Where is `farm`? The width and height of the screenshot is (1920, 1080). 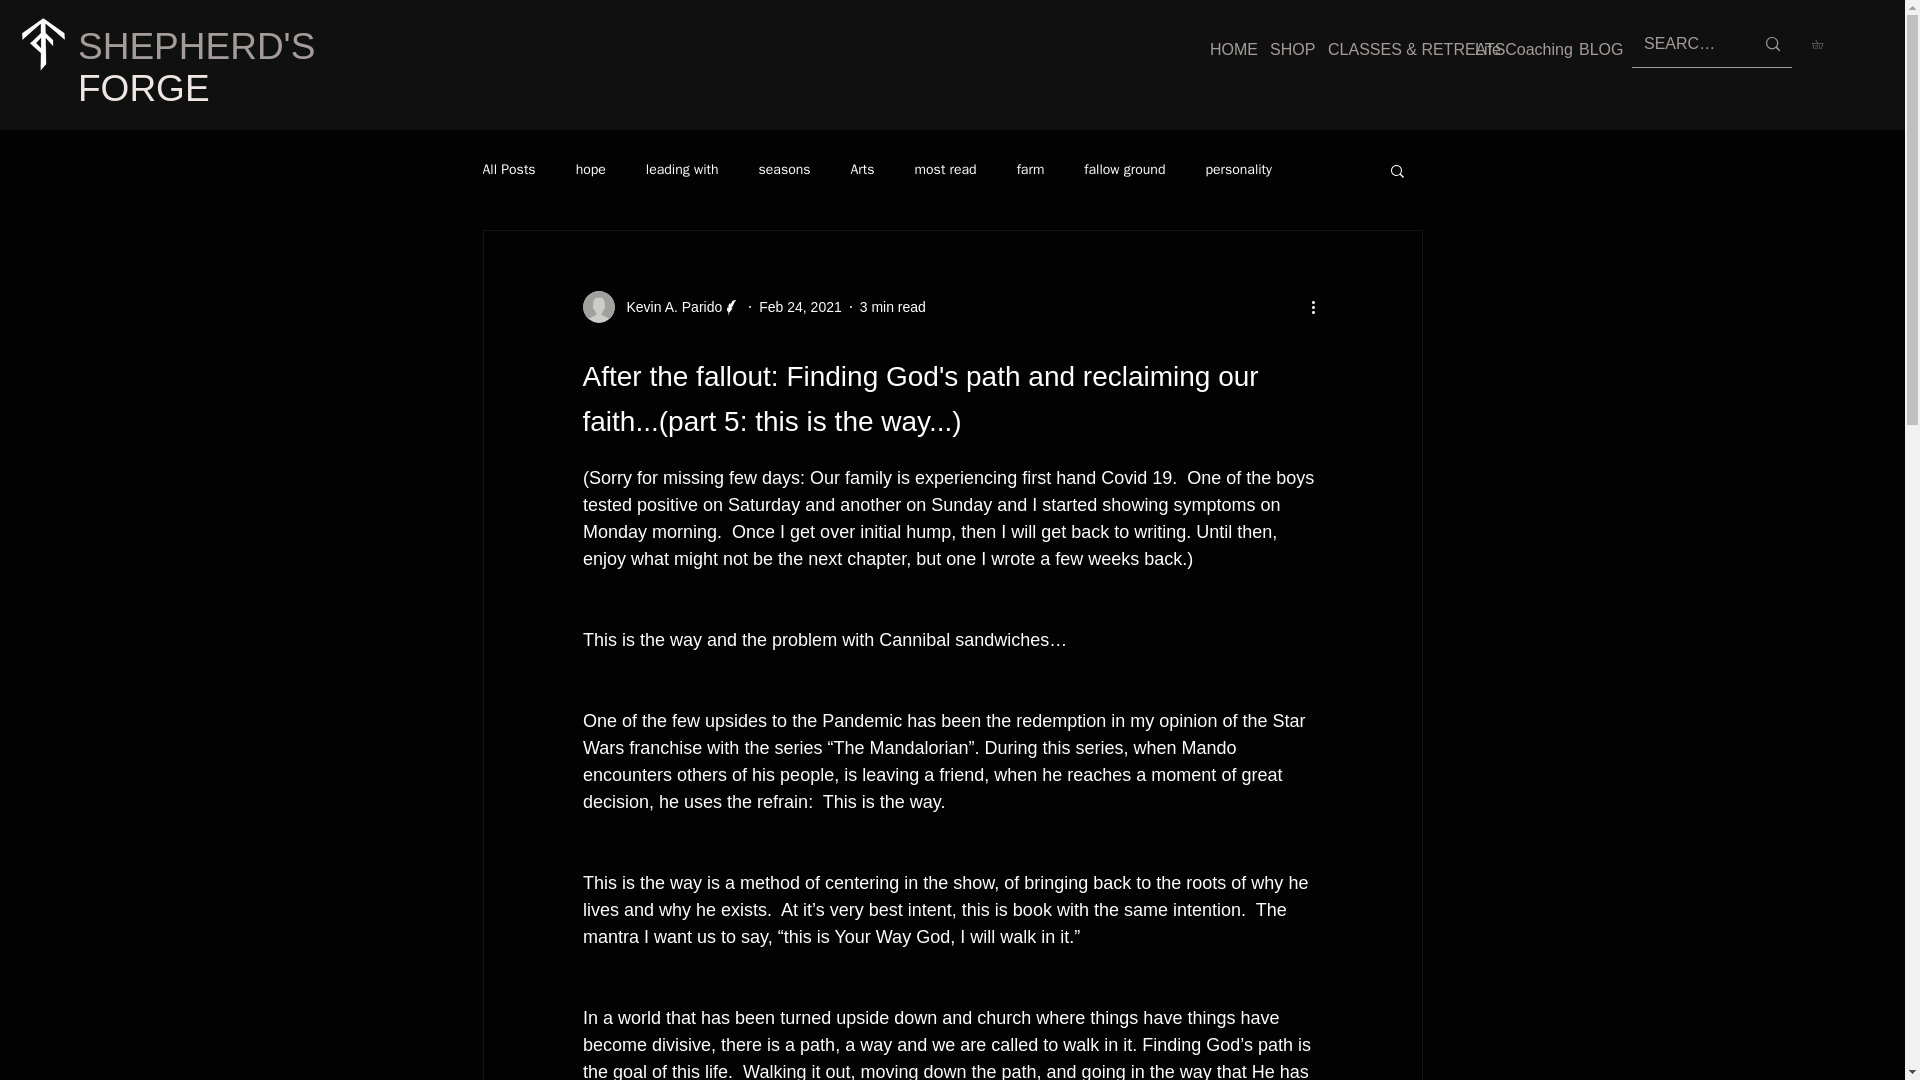
farm is located at coordinates (1030, 170).